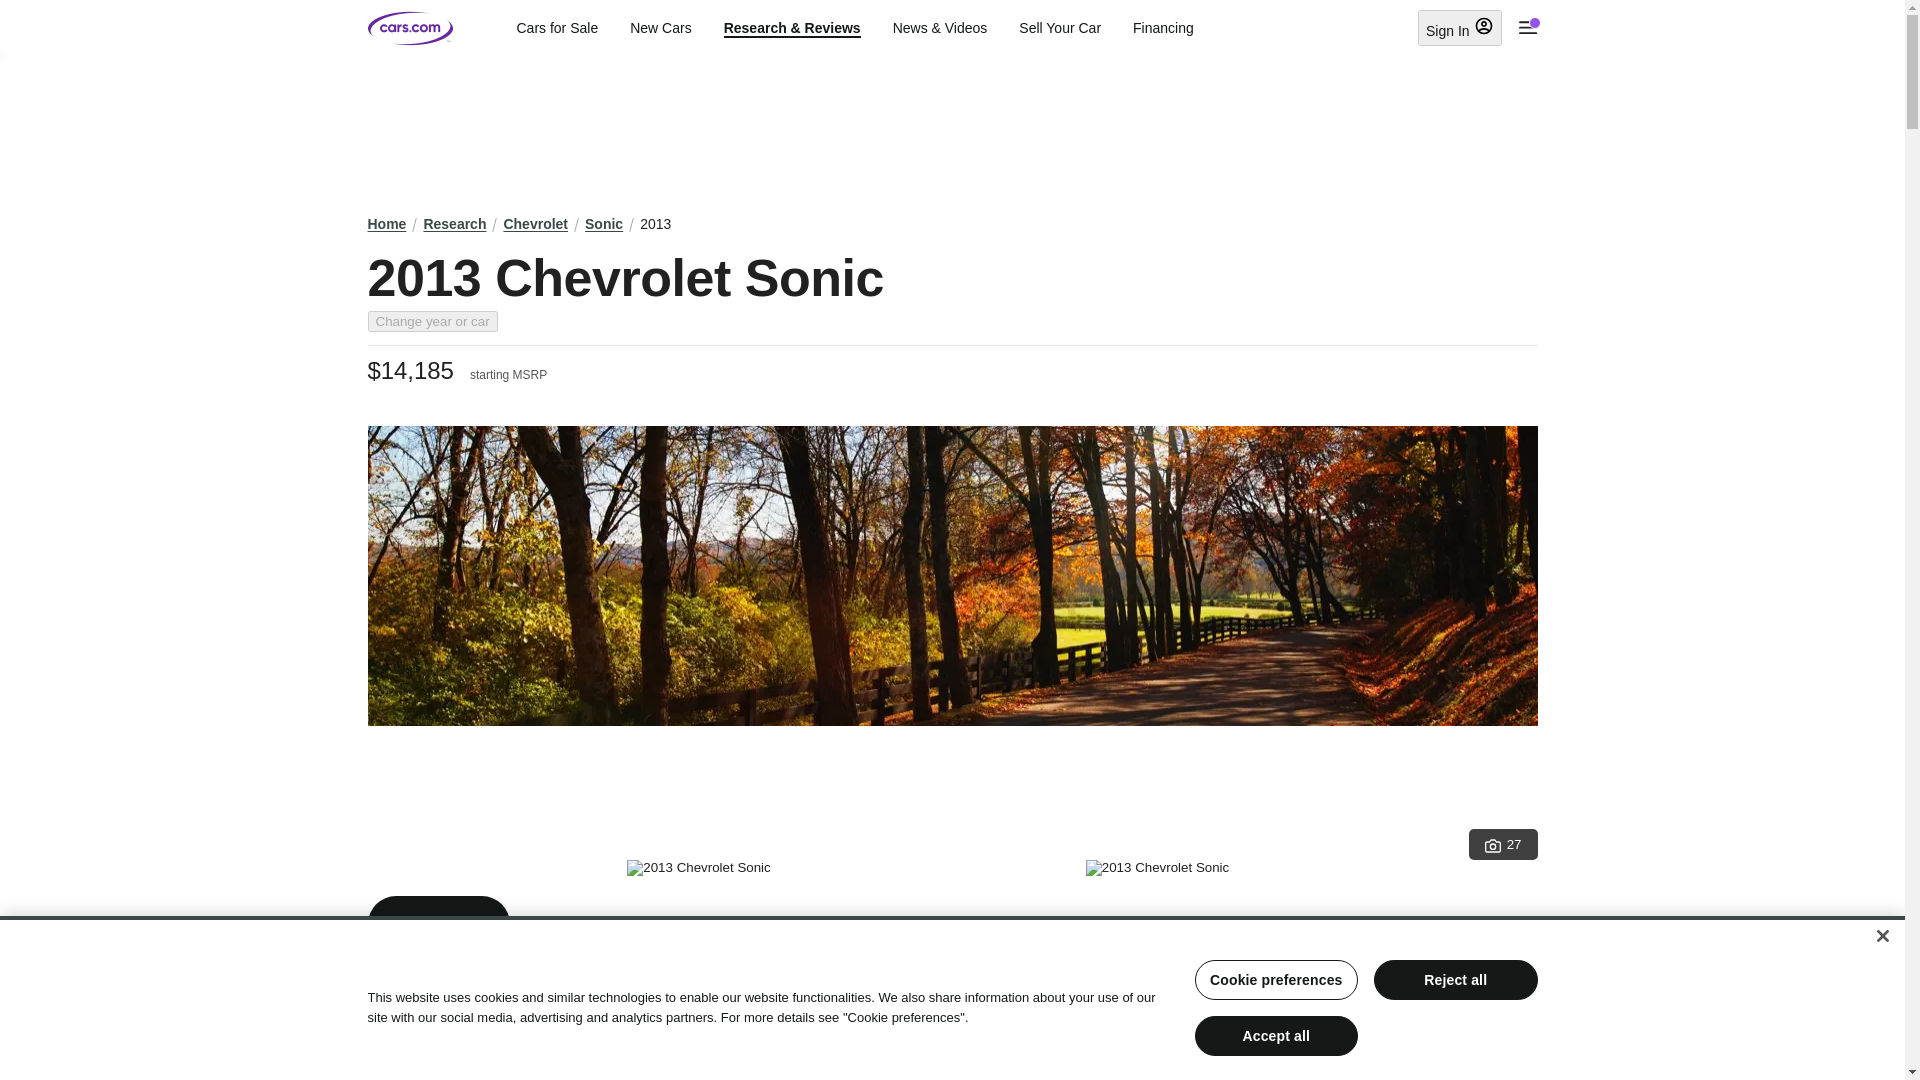 Image resolution: width=1920 pixels, height=1080 pixels. Describe the element at coordinates (1060, 28) in the screenshot. I see `Sell Your Car` at that location.